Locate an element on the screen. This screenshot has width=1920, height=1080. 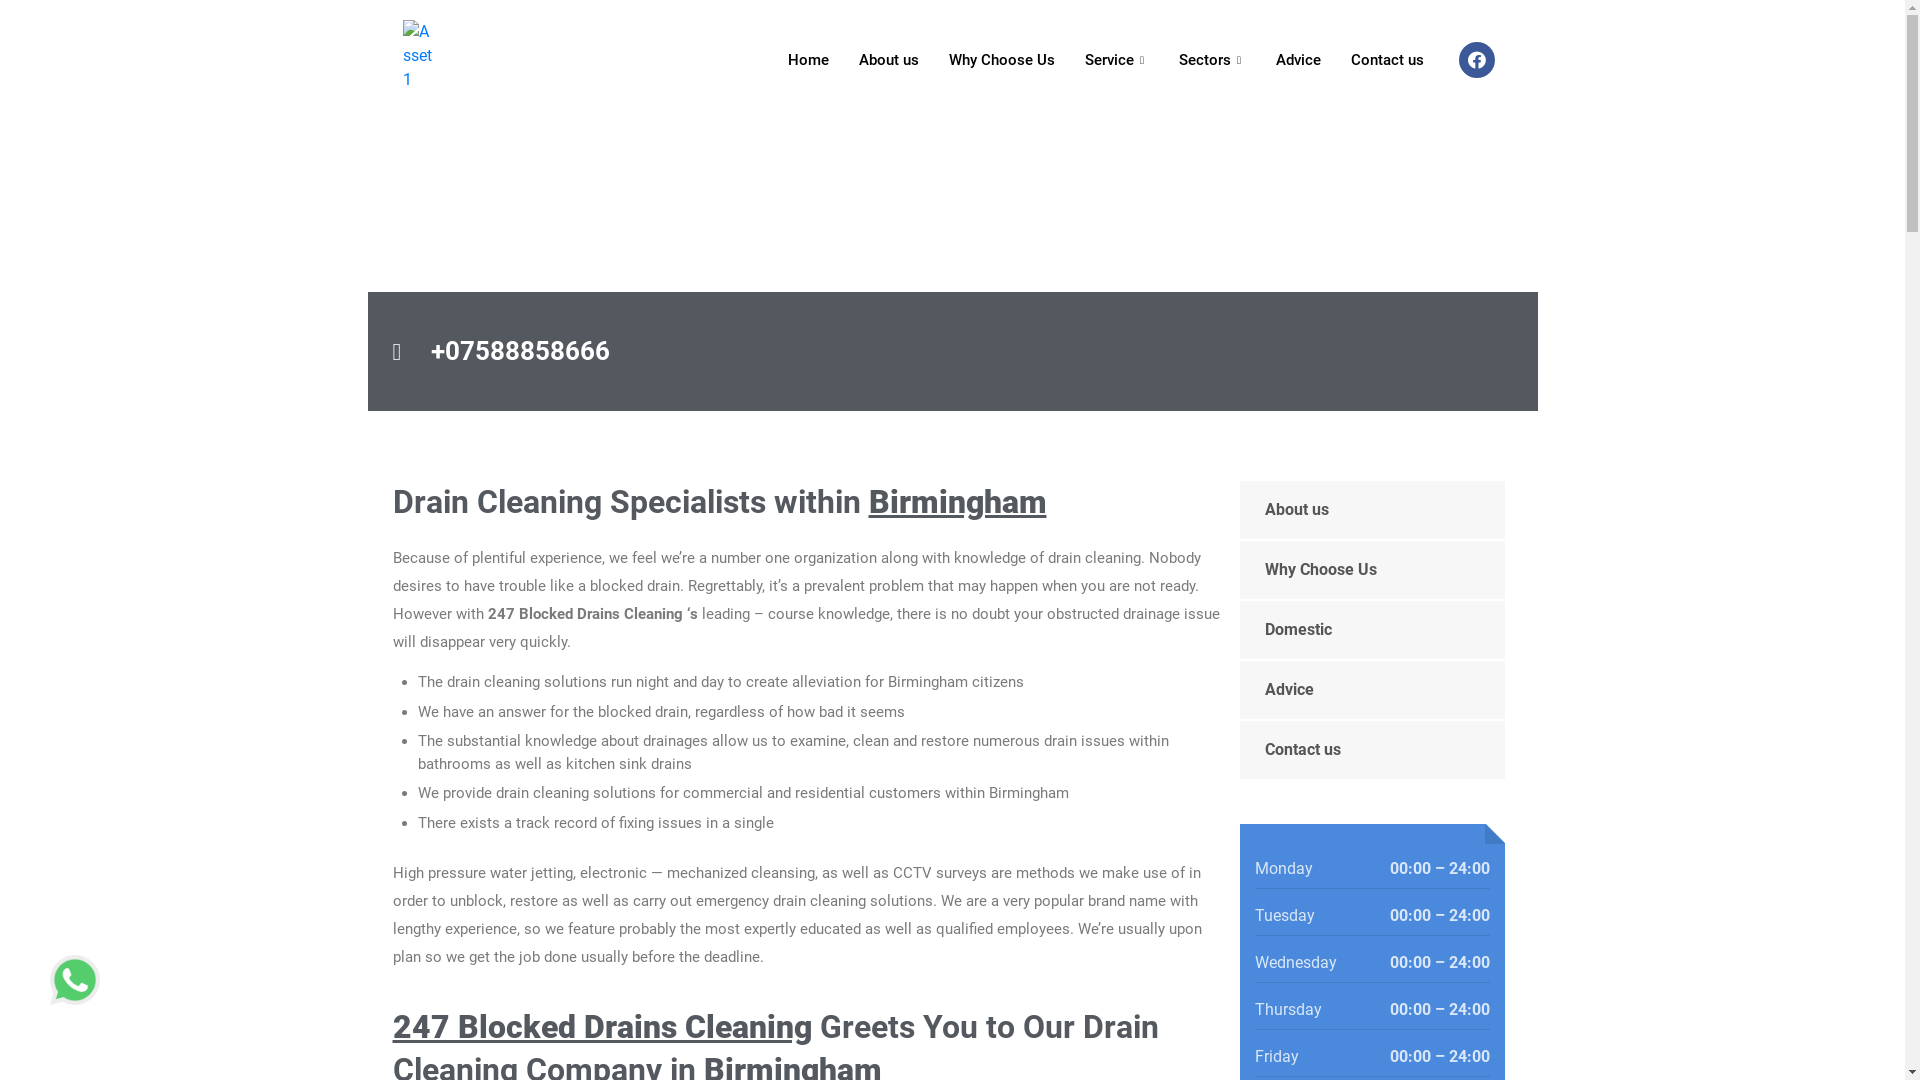
Contact us is located at coordinates (1372, 750).